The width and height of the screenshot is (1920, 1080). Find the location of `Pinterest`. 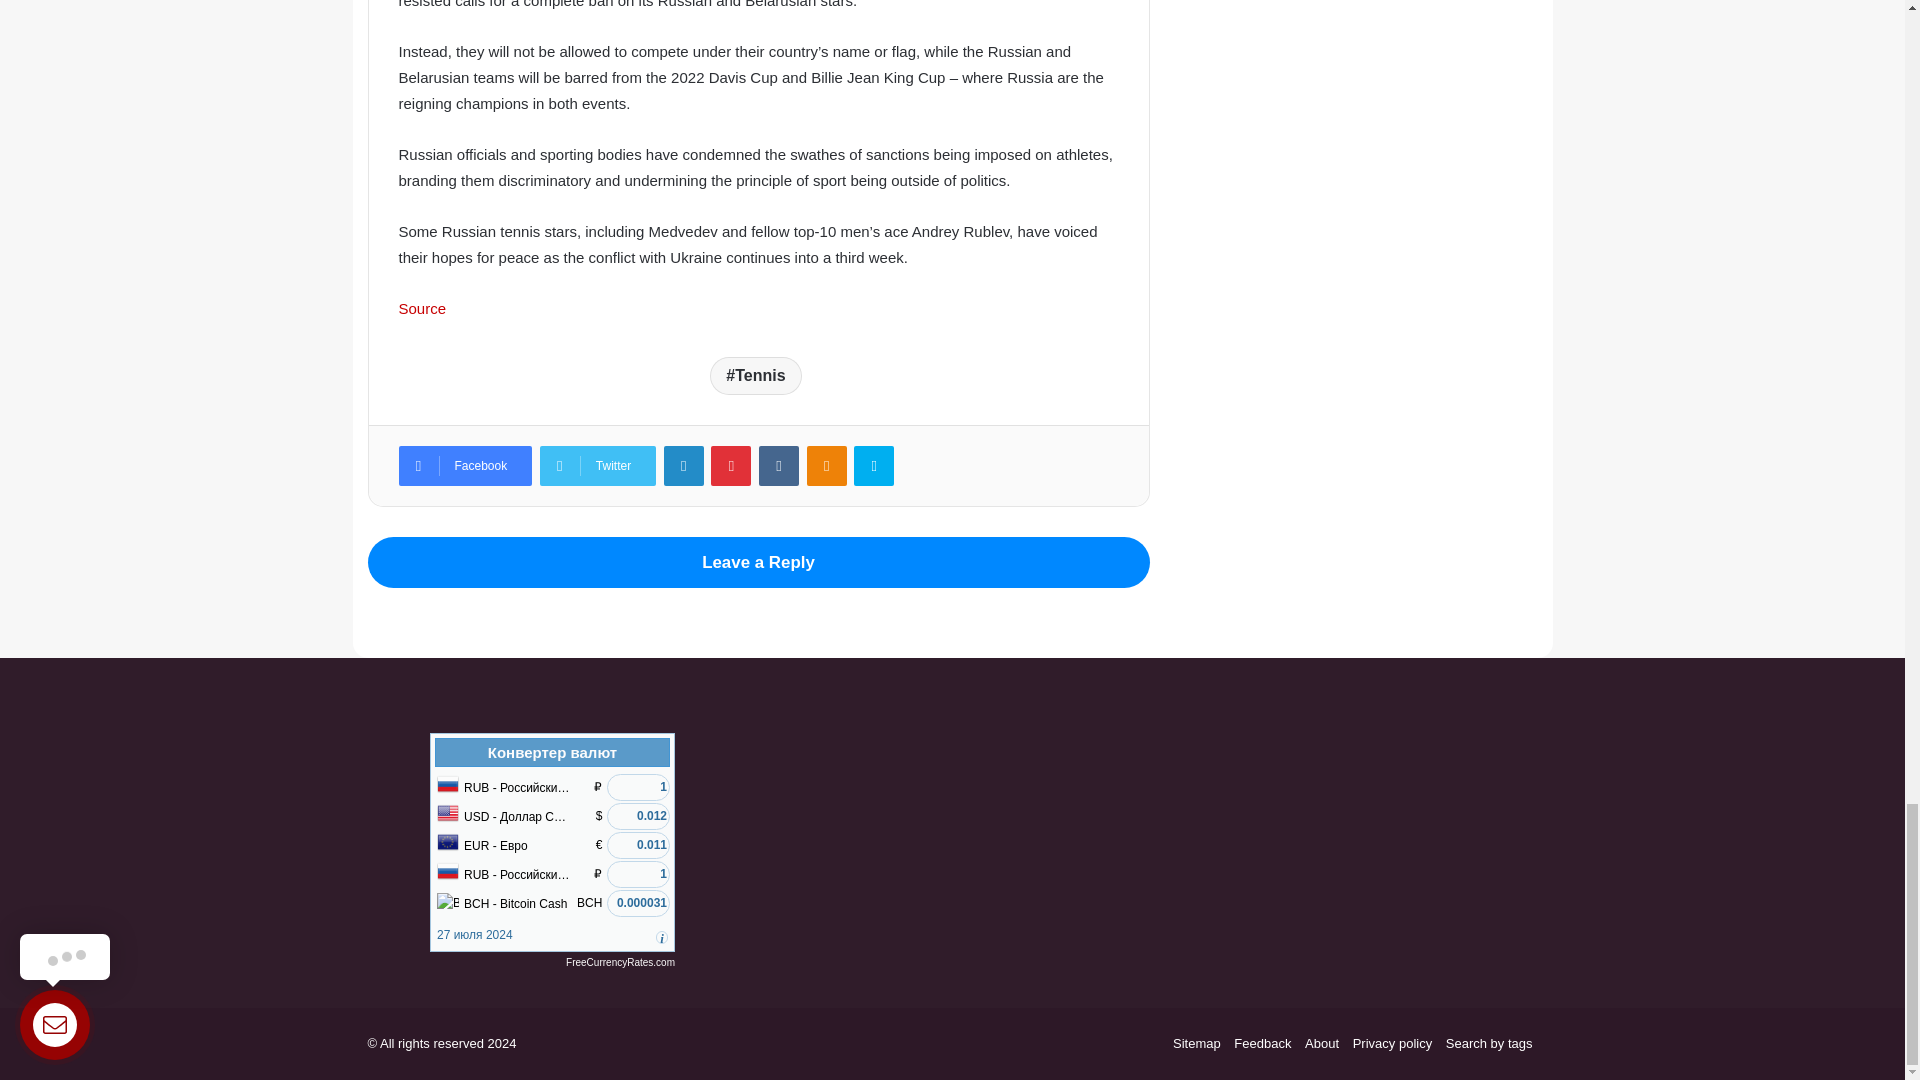

Pinterest is located at coordinates (730, 466).